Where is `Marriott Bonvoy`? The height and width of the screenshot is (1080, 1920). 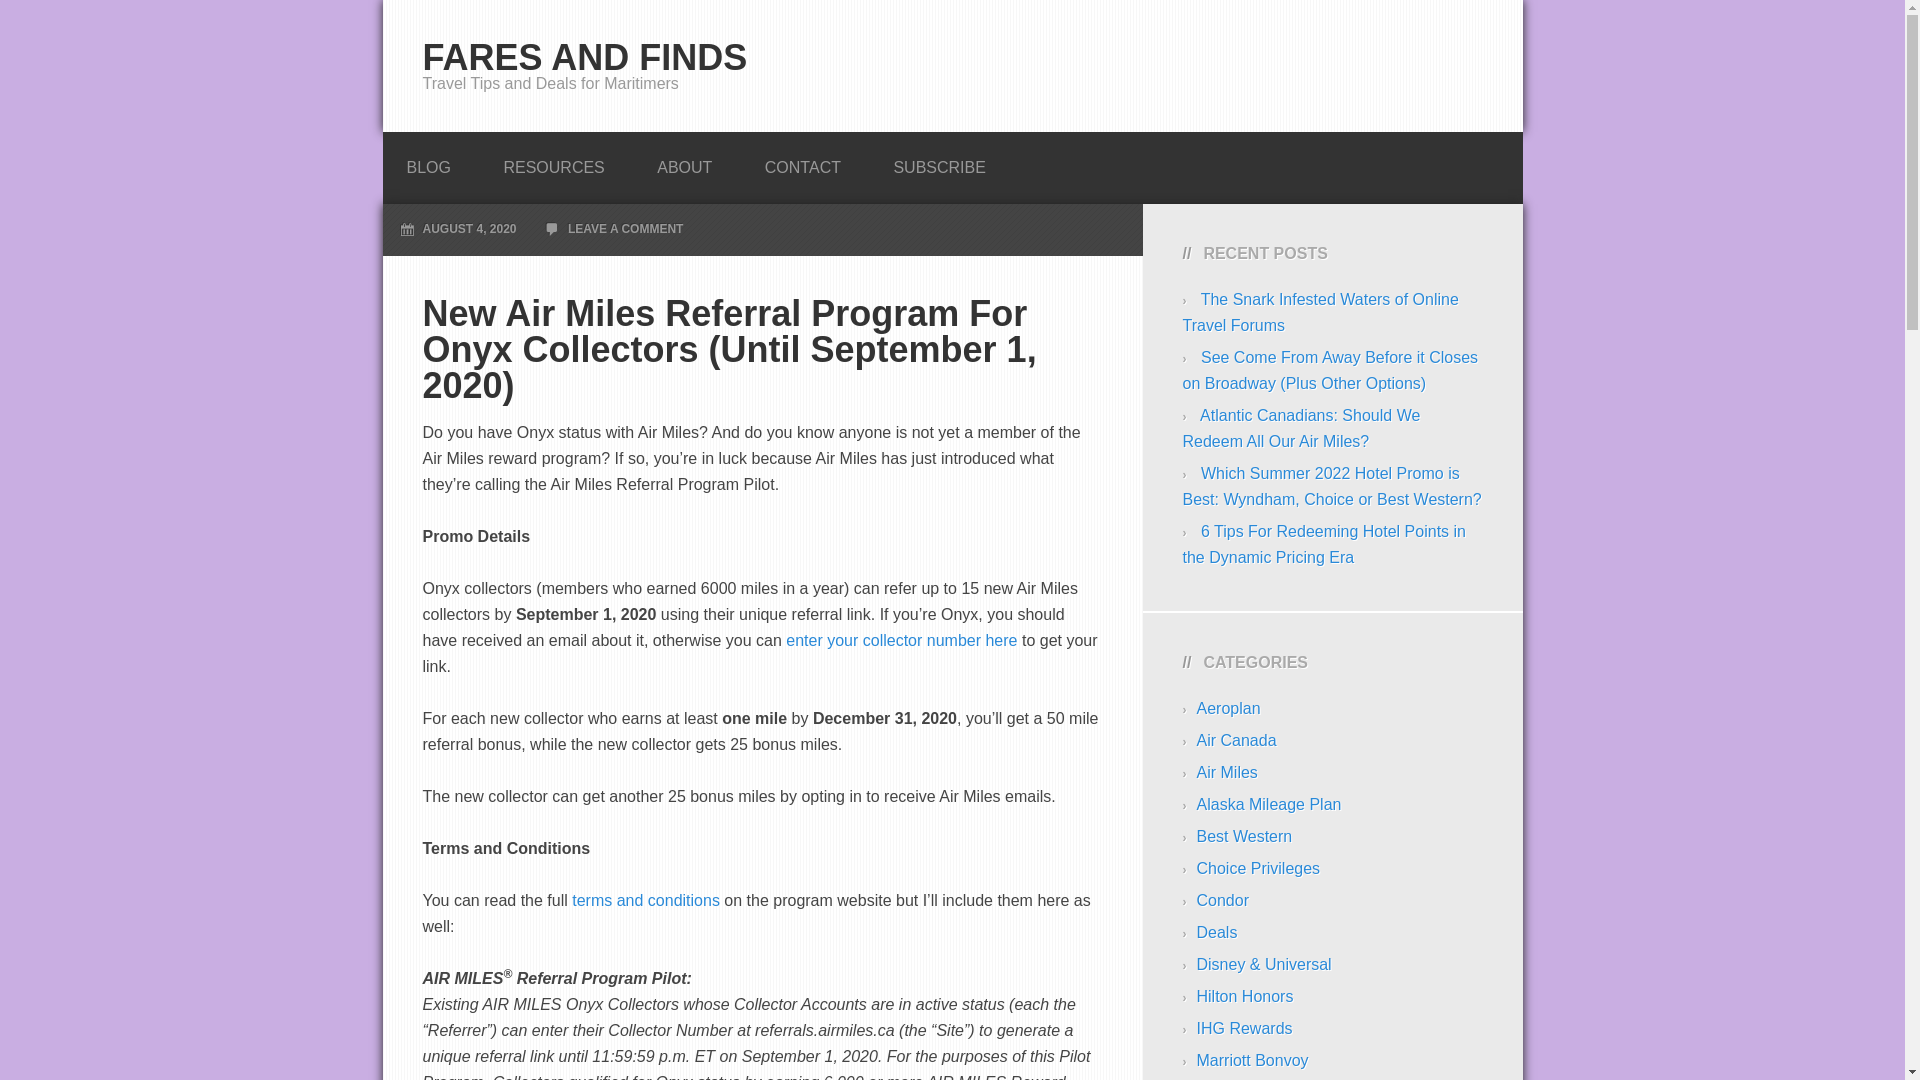
Marriott Bonvoy is located at coordinates (1252, 1060).